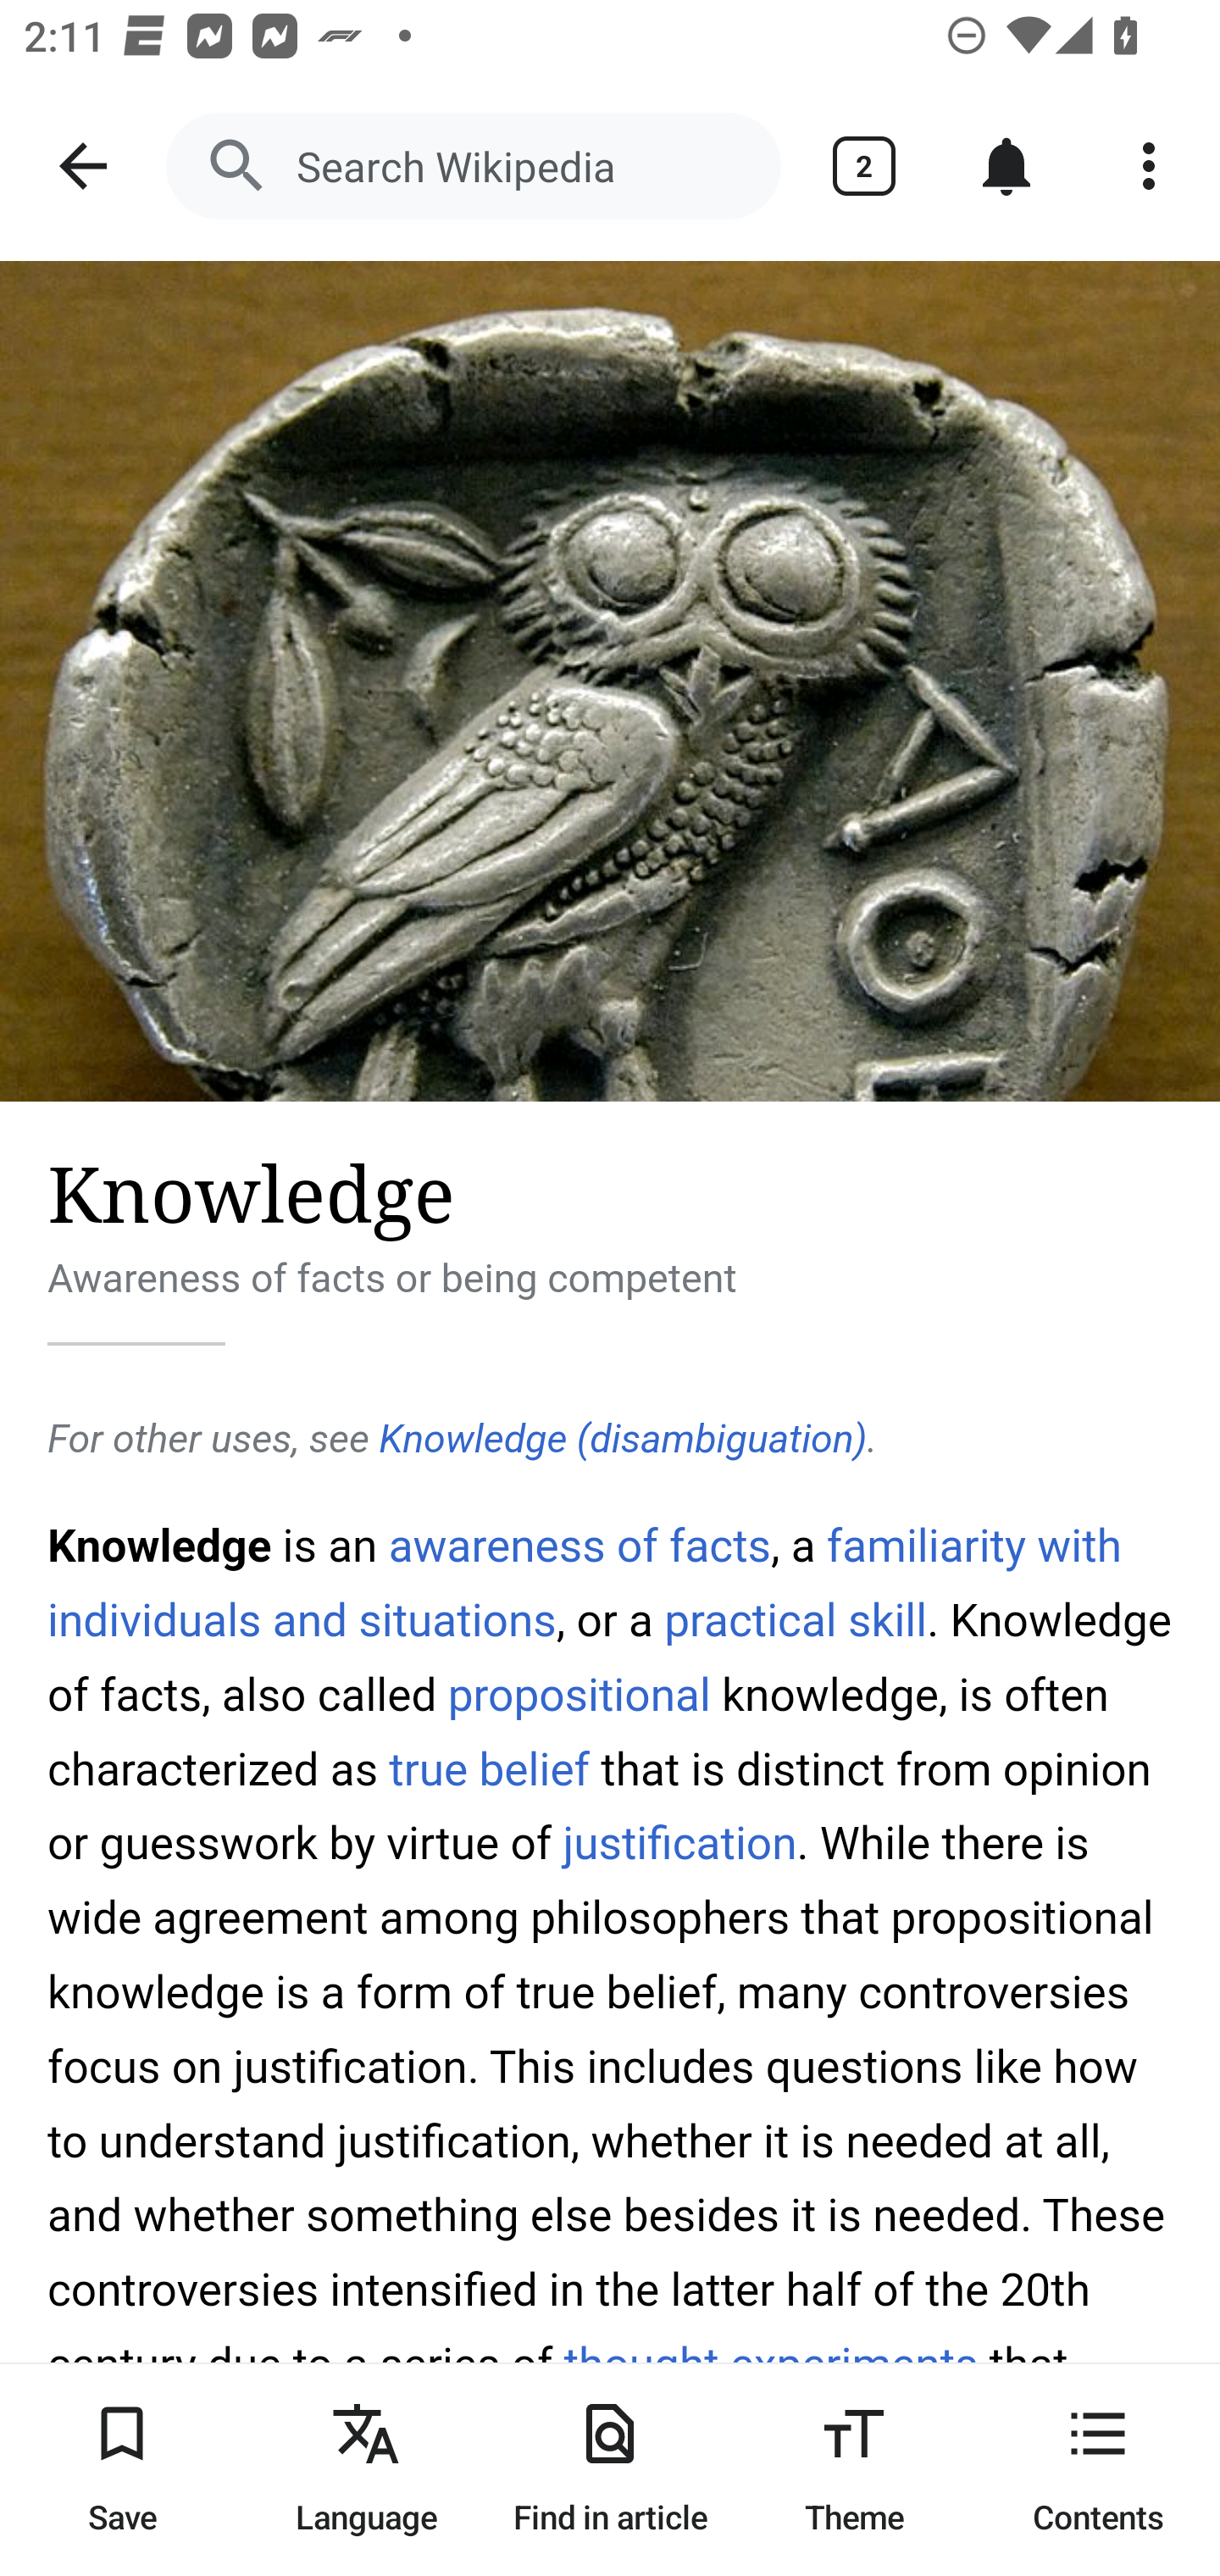  What do you see at coordinates (366, 2469) in the screenshot?
I see `Language` at bounding box center [366, 2469].